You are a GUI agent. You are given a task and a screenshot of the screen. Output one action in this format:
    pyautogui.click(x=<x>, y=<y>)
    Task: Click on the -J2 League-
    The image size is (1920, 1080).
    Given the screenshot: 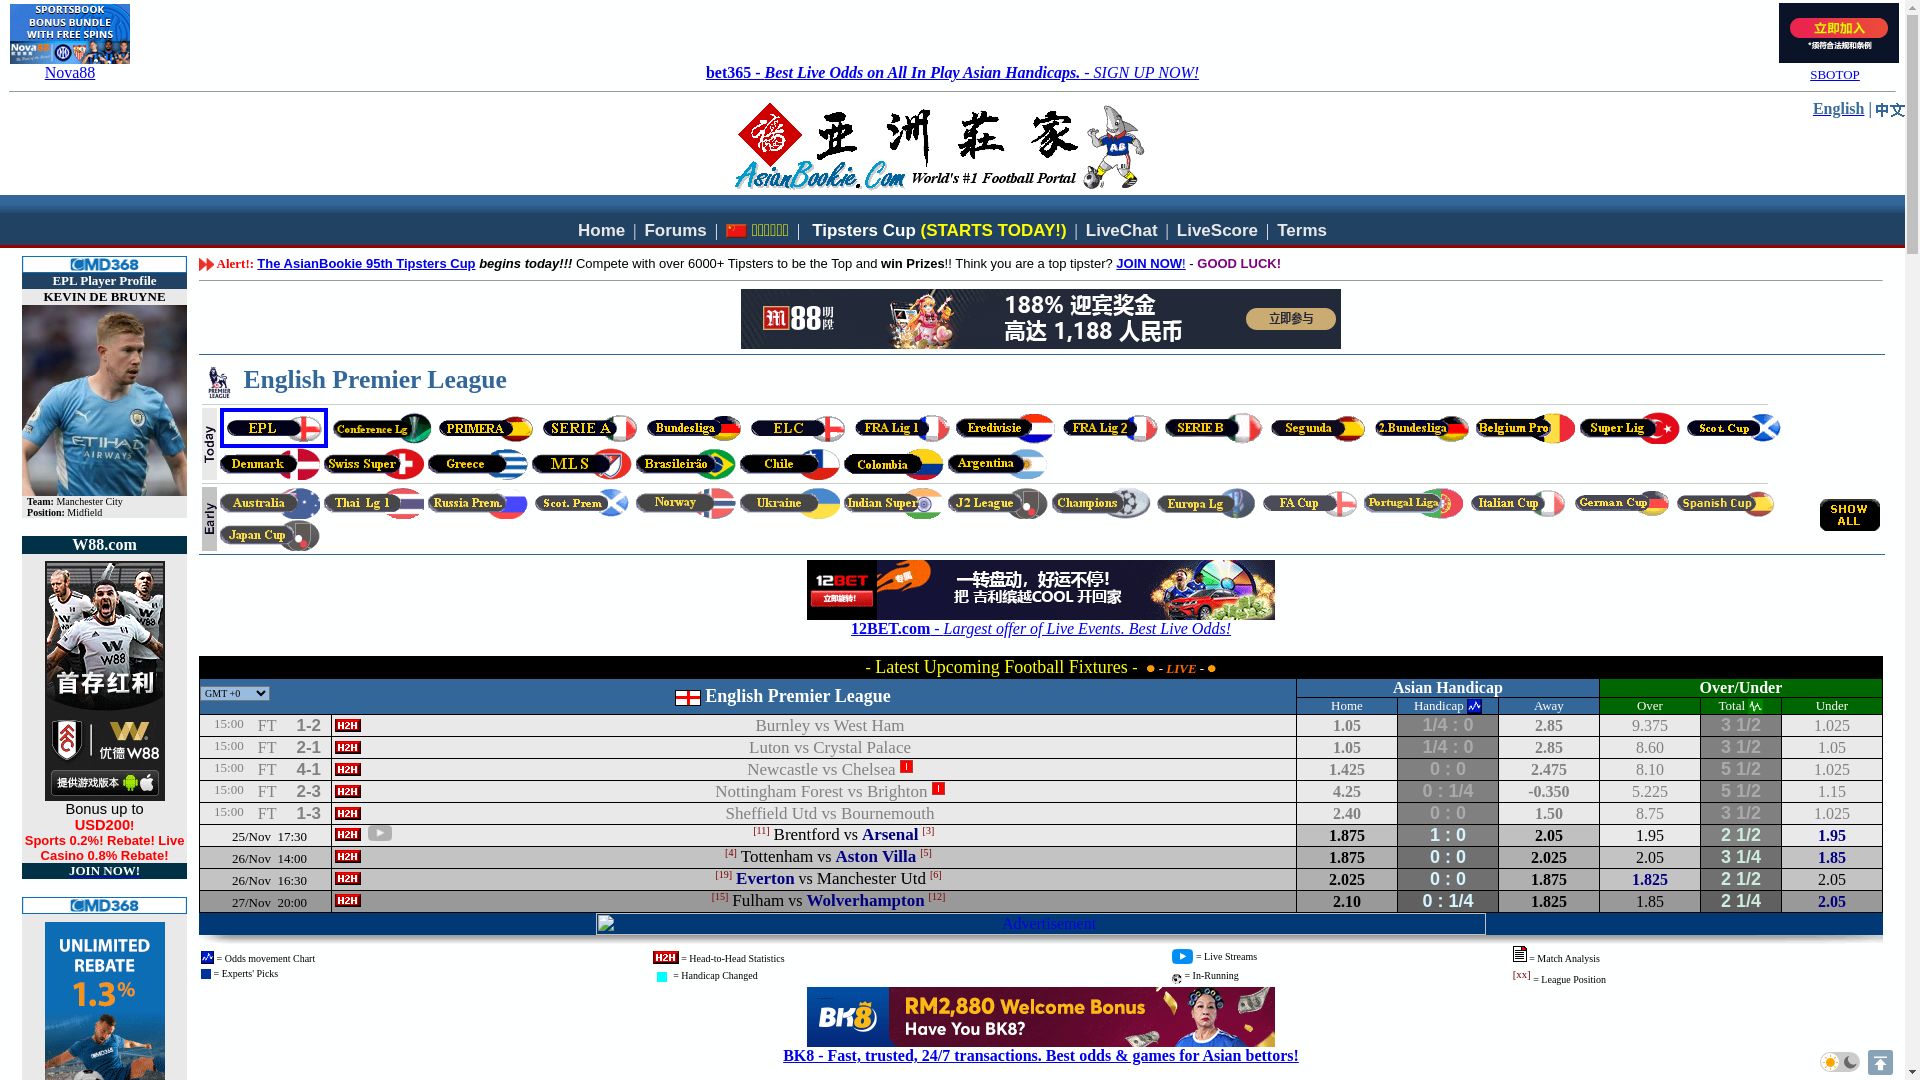 What is the action you would take?
    pyautogui.click(x=998, y=503)
    